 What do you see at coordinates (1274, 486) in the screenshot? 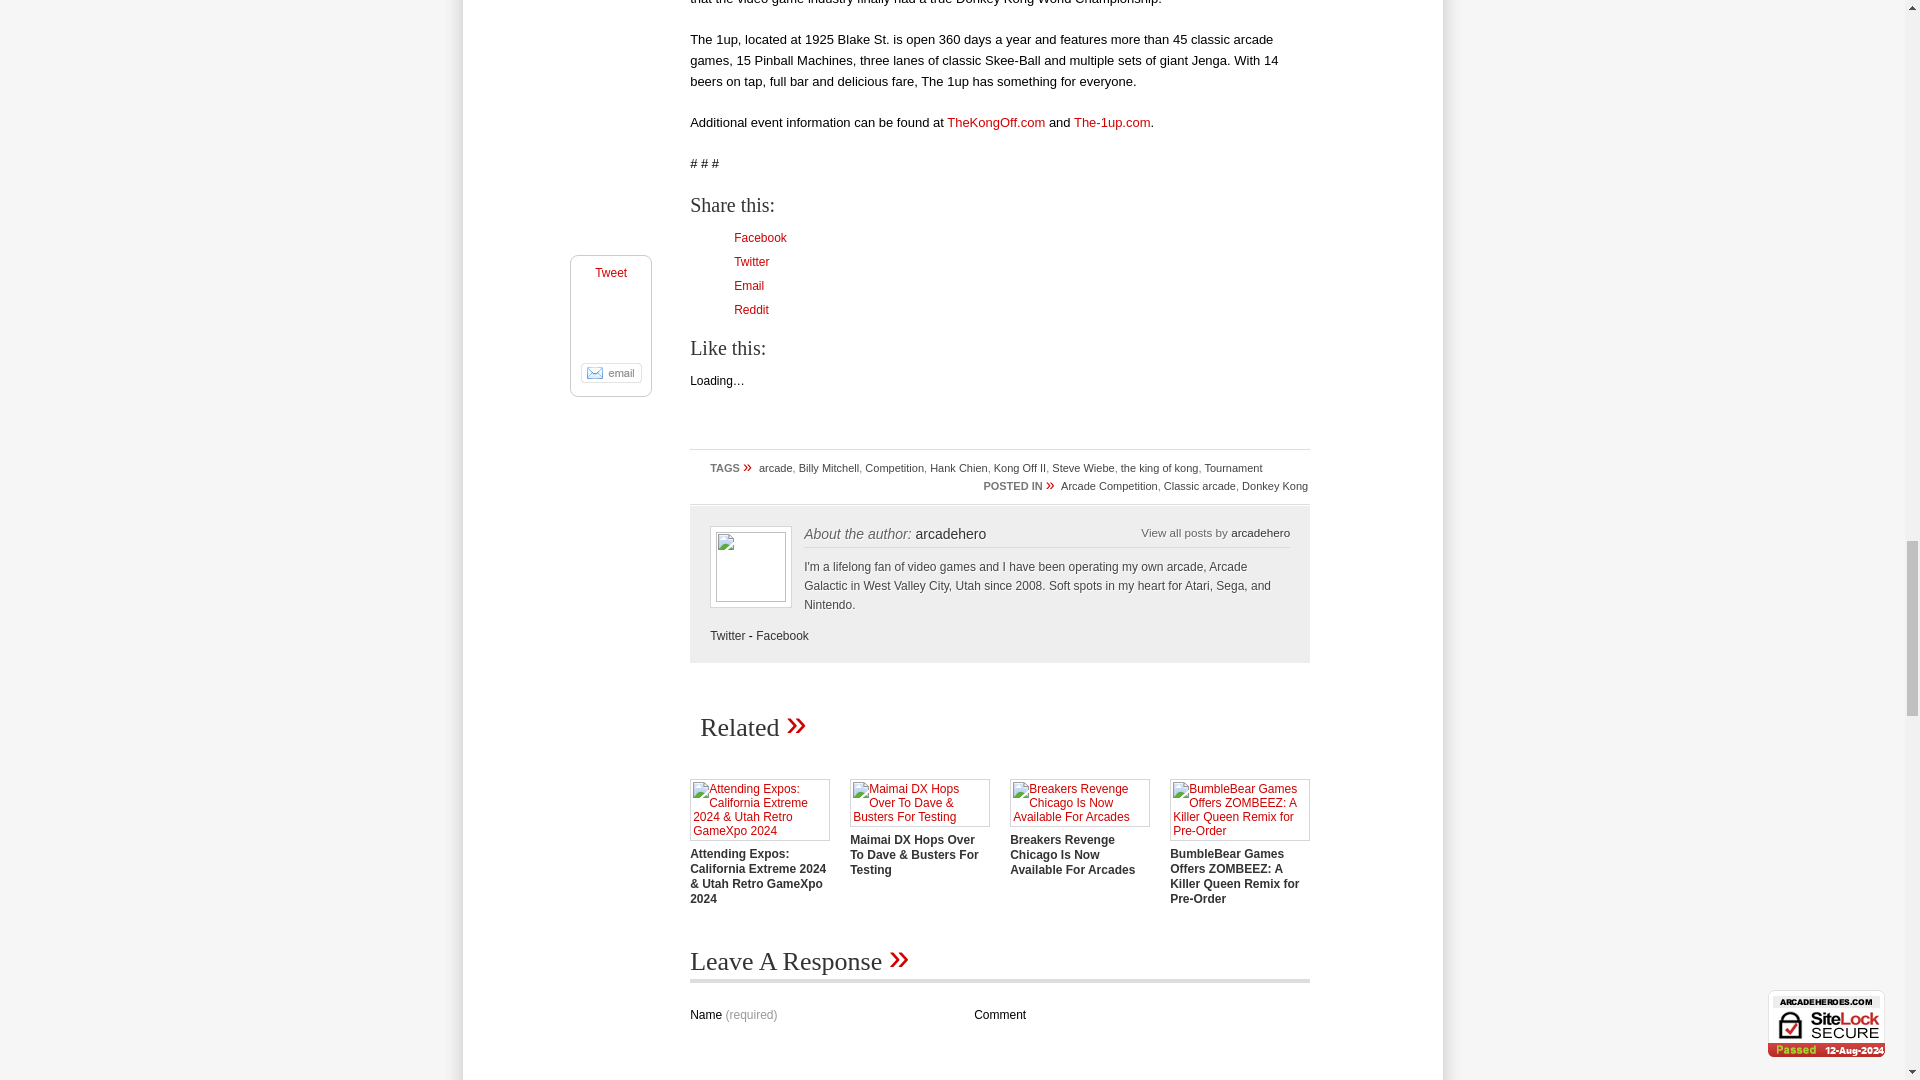
I see `Donkey Kong` at bounding box center [1274, 486].